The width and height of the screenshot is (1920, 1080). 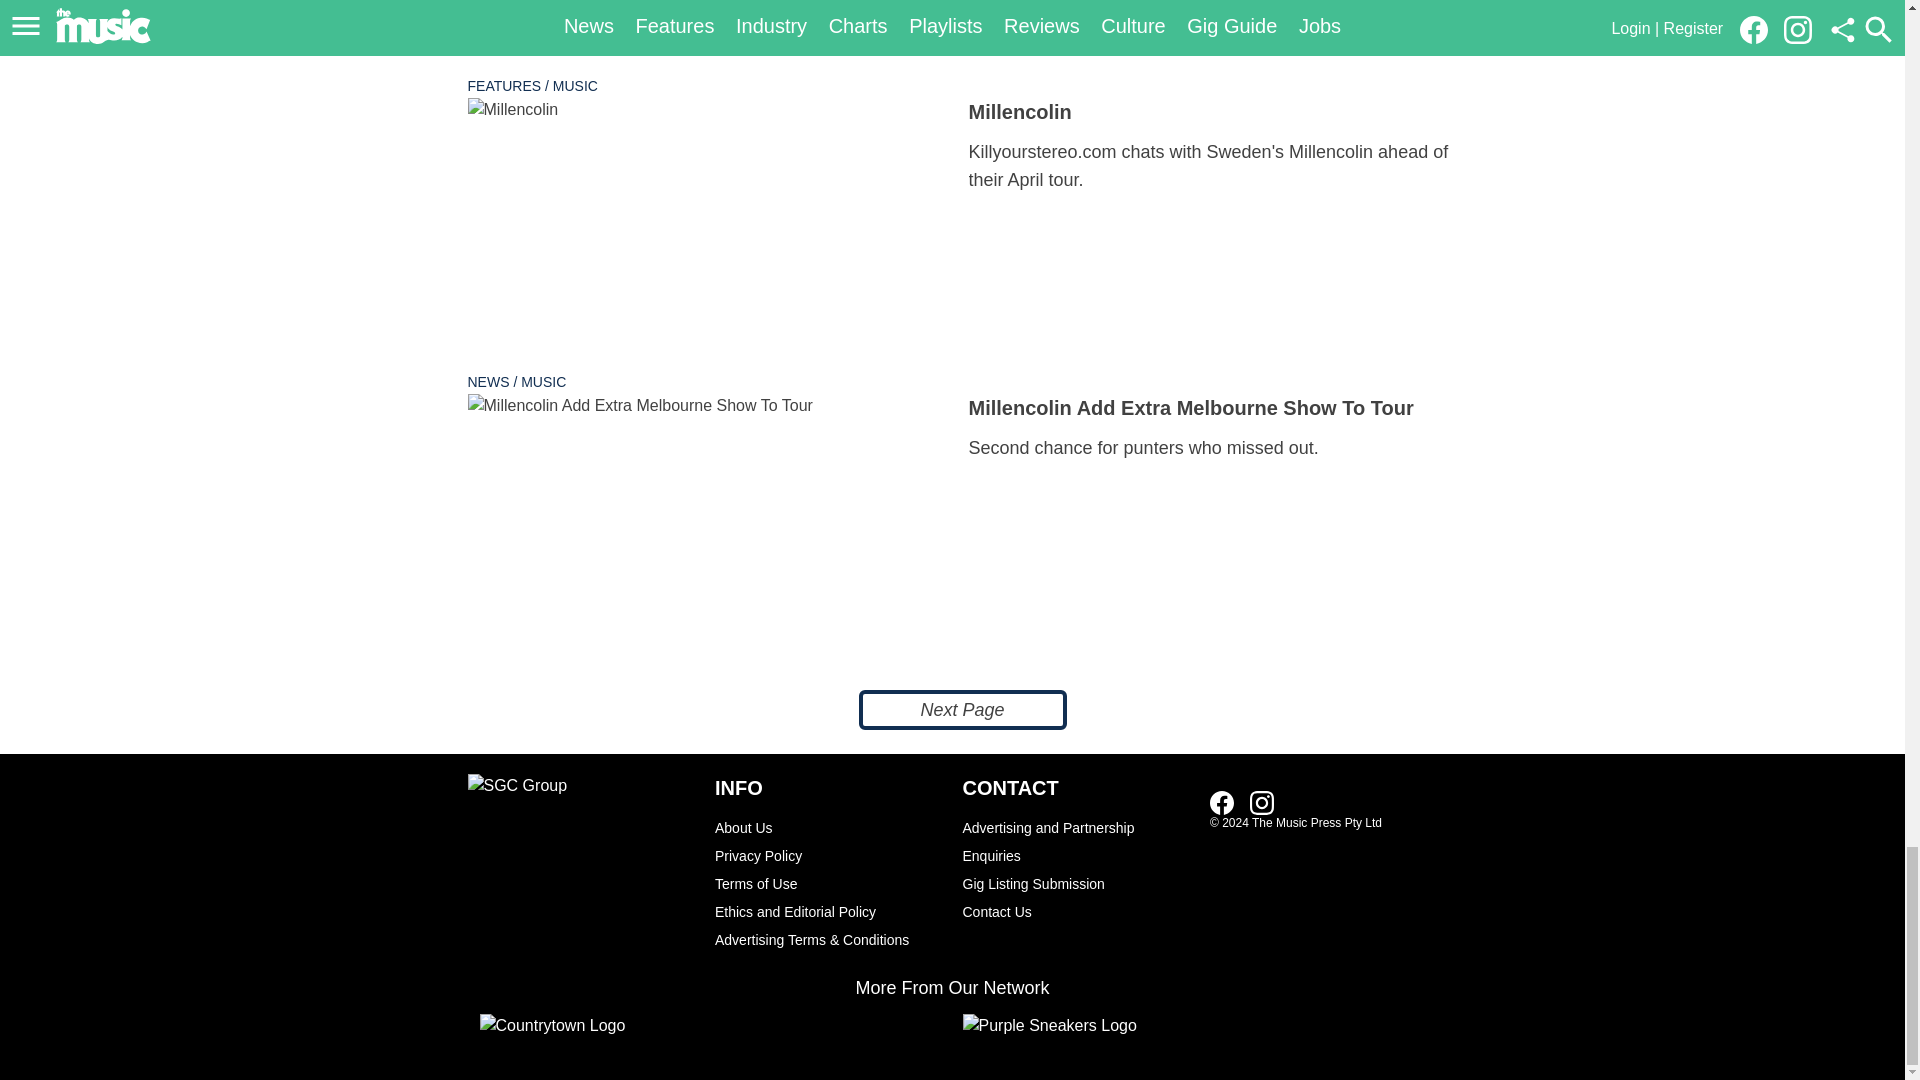 I want to click on Link to our Facebook, so click(x=1222, y=802).